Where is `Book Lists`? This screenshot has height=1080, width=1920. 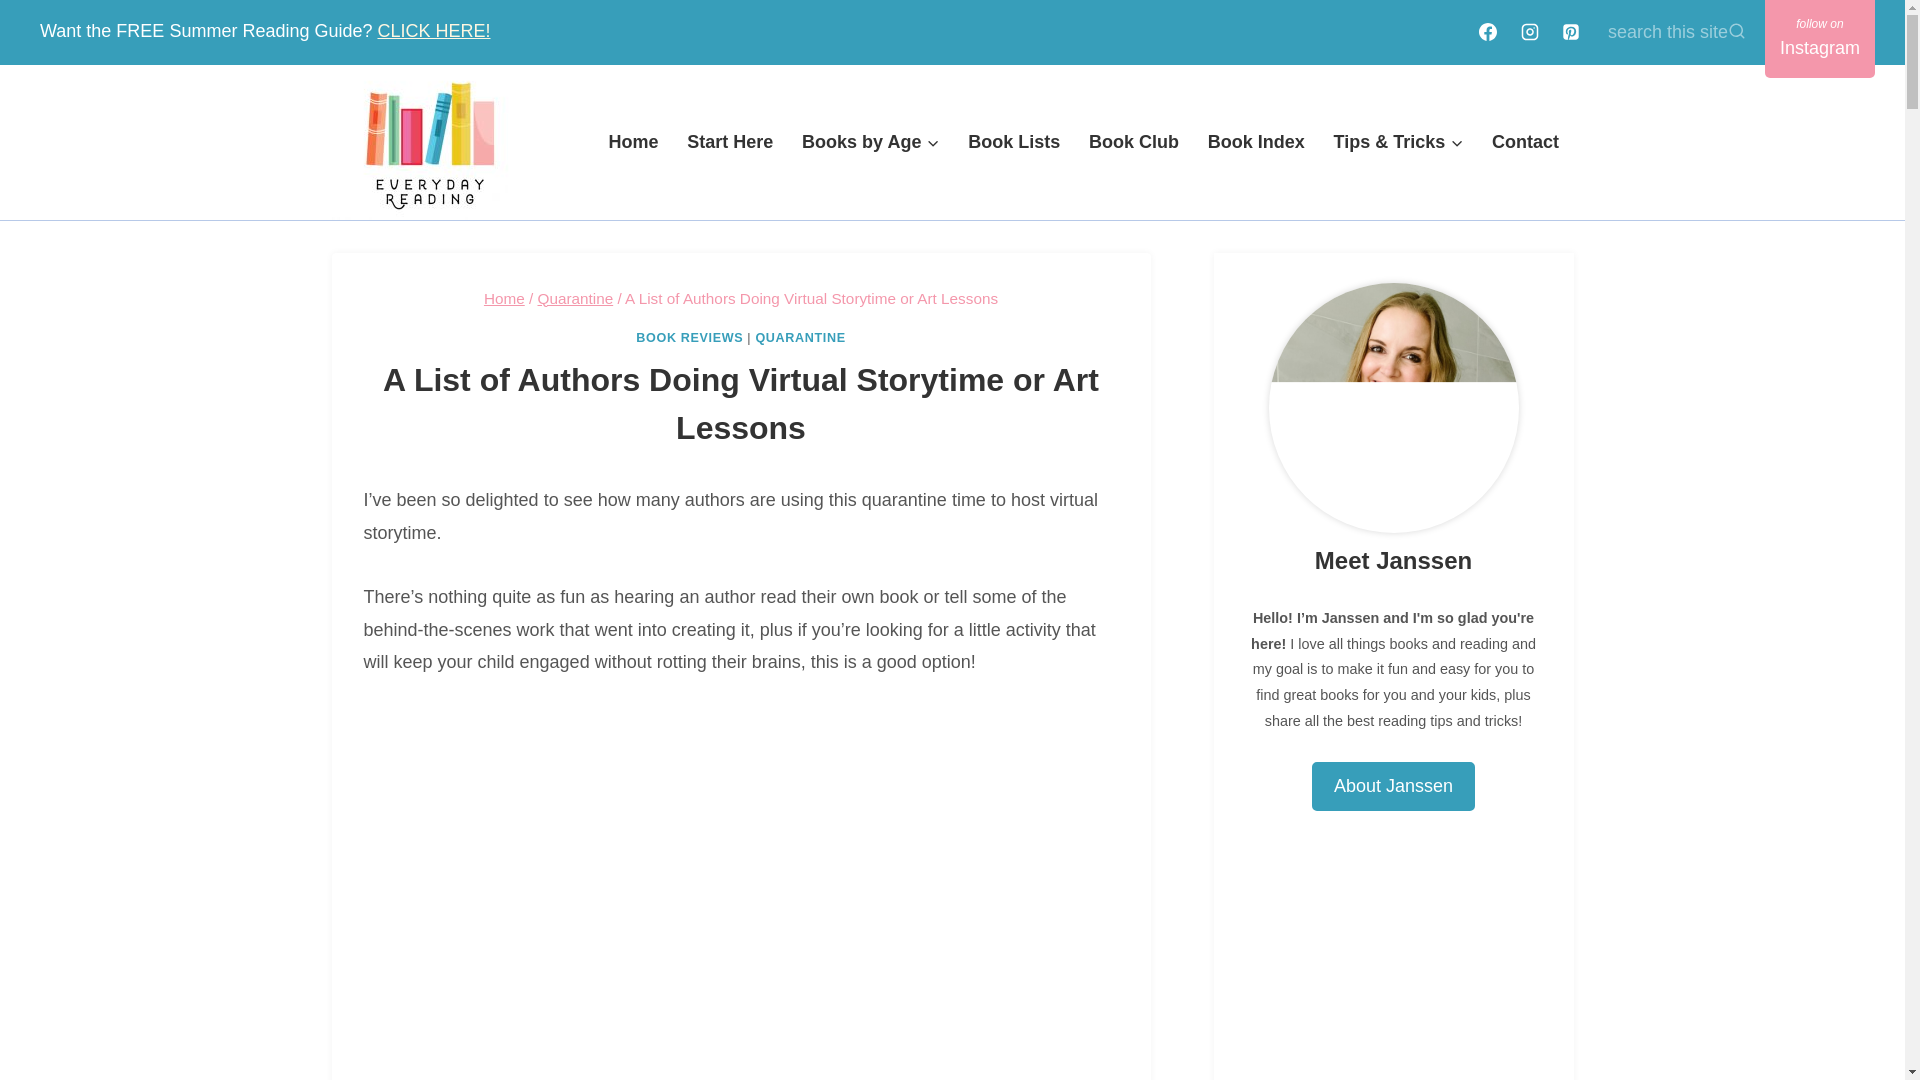
Book Lists is located at coordinates (1014, 141).